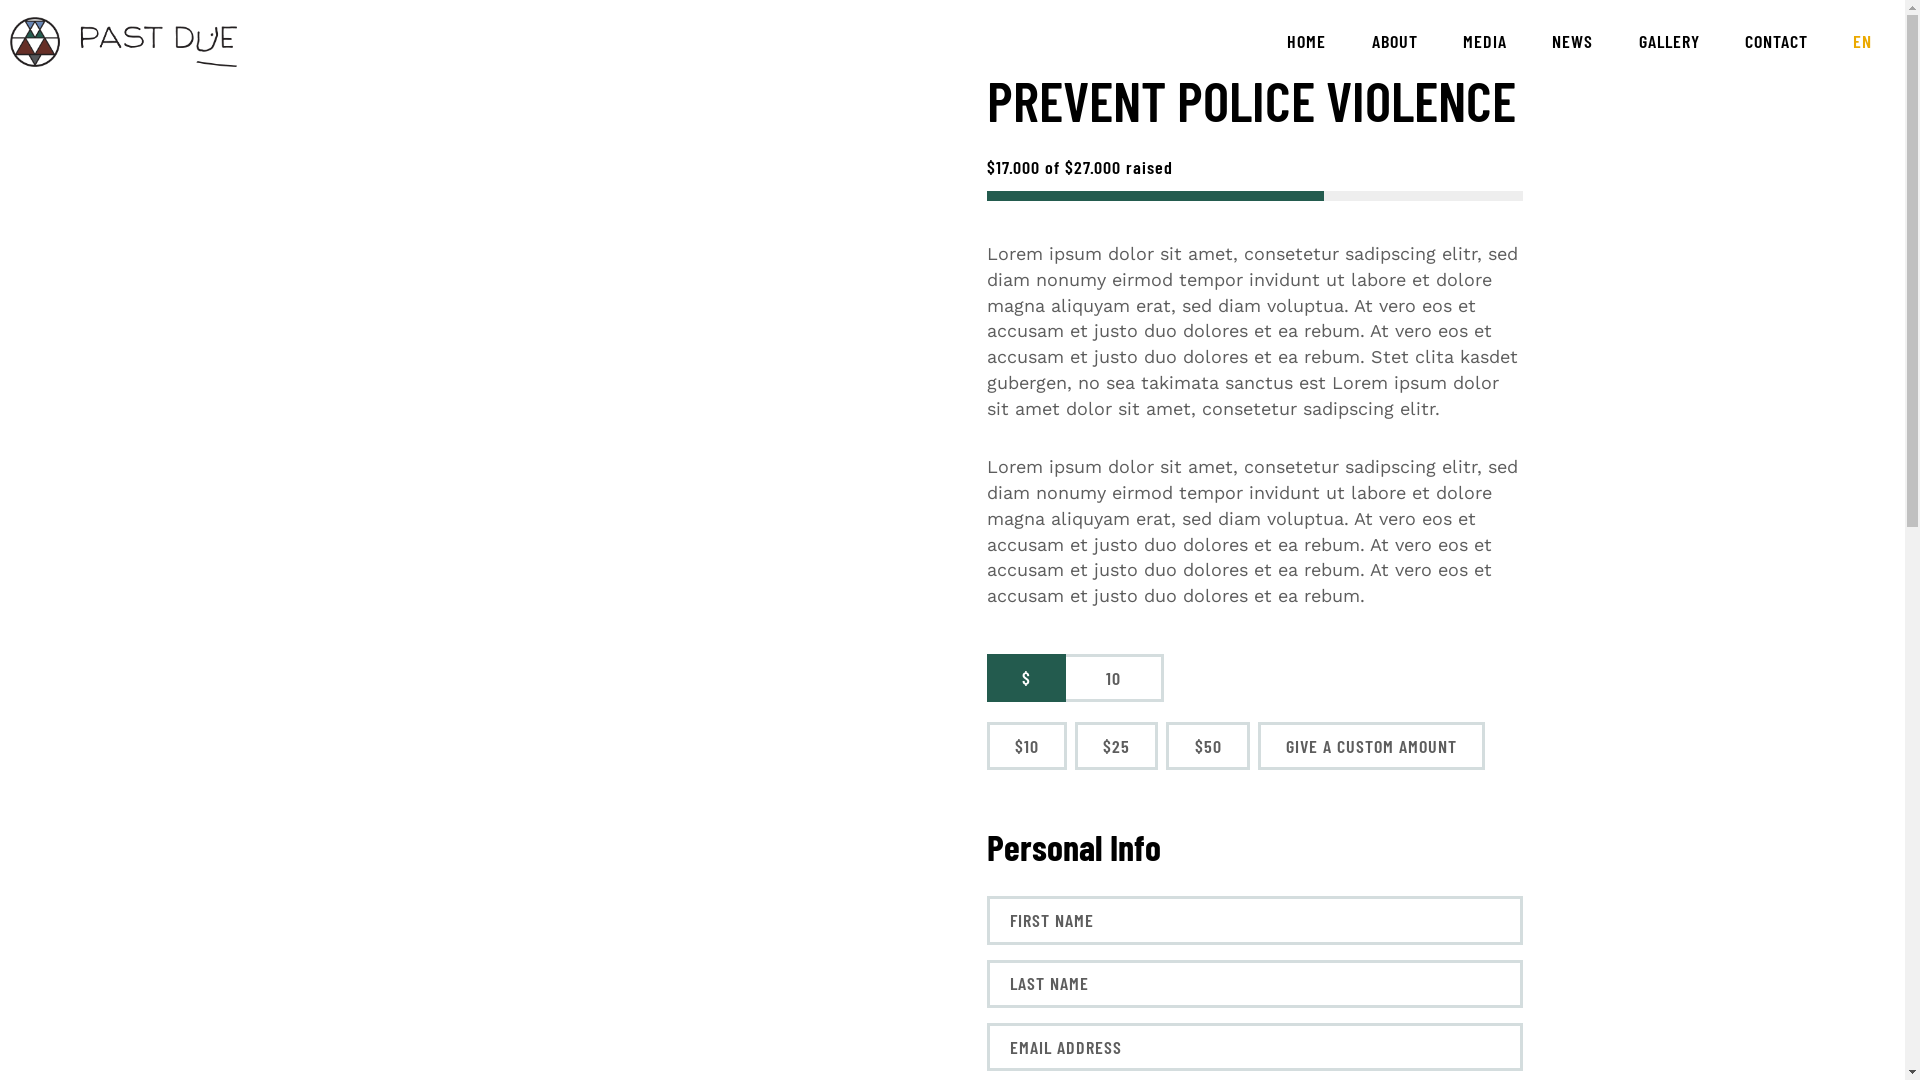 This screenshot has height=1080, width=1920. Describe the element at coordinates (1669, 42) in the screenshot. I see `GALLERY` at that location.